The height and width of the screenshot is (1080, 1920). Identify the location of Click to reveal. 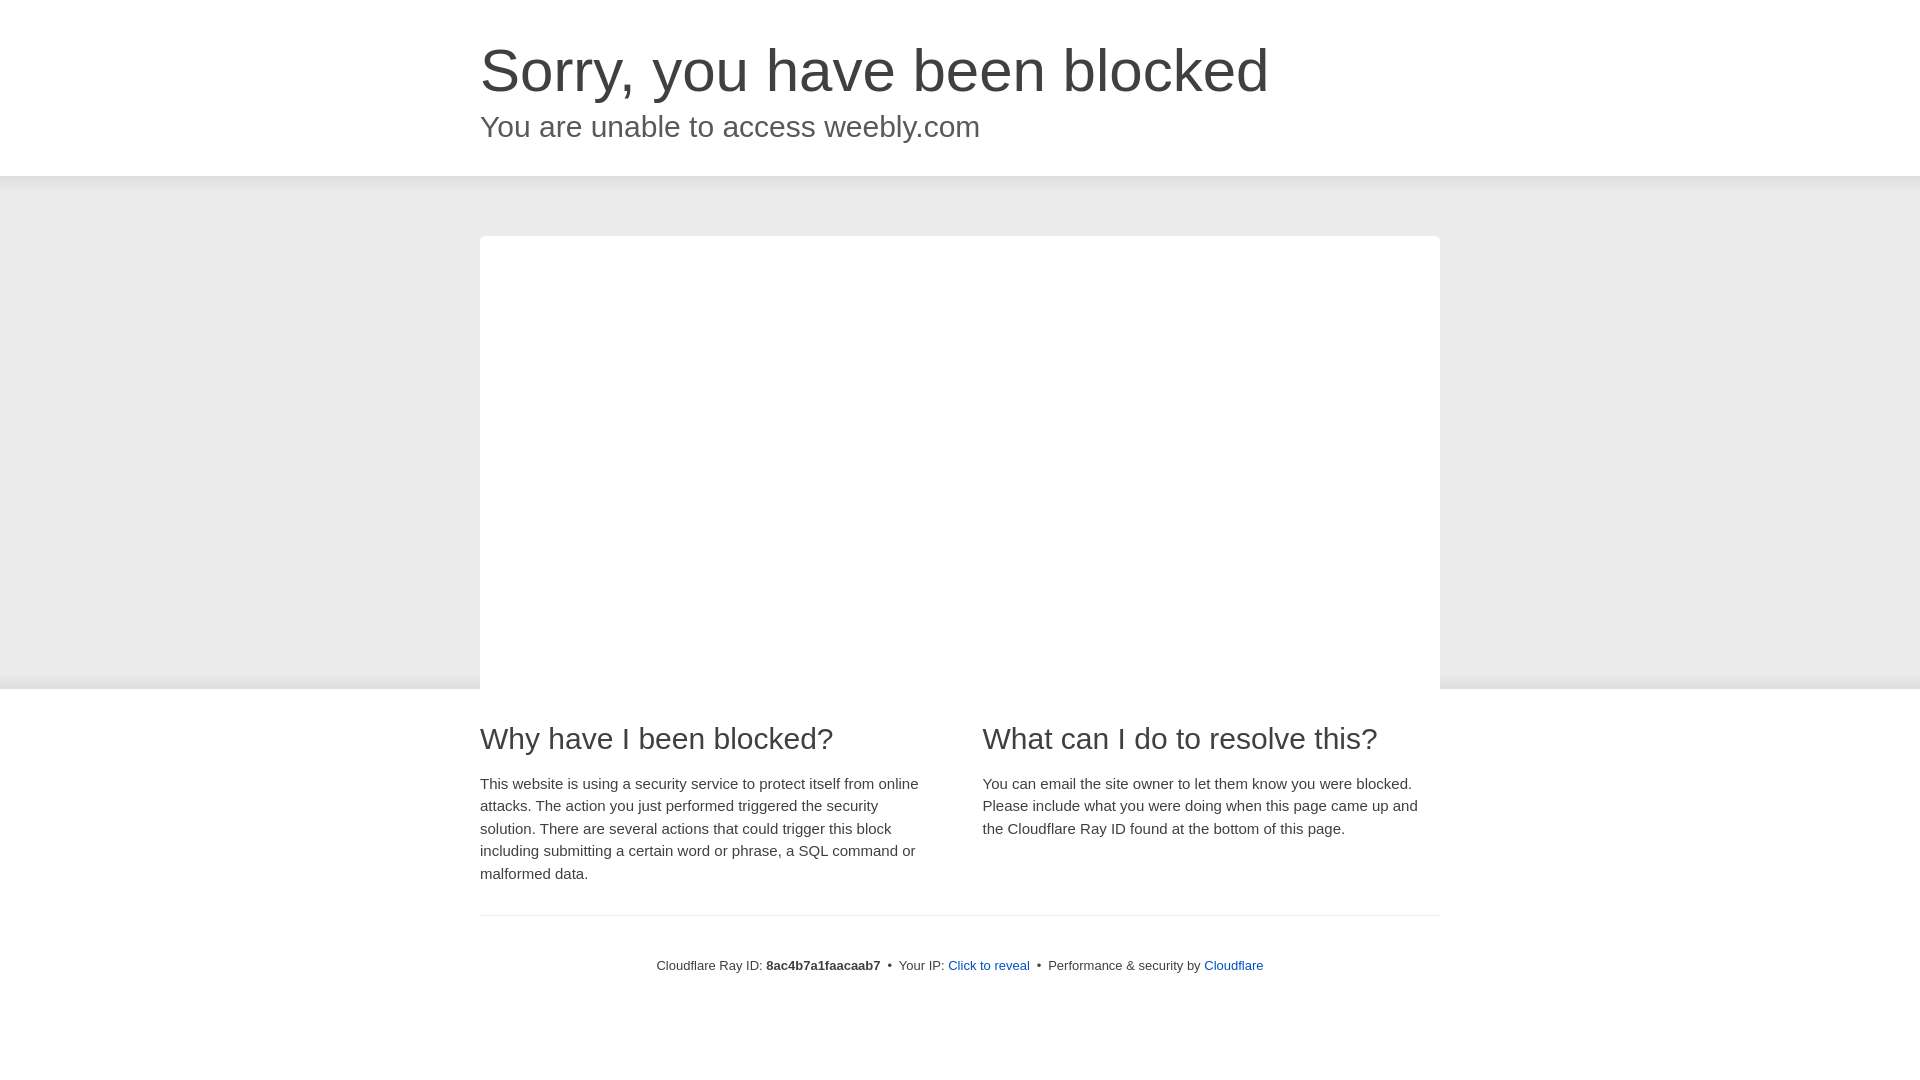
(988, 966).